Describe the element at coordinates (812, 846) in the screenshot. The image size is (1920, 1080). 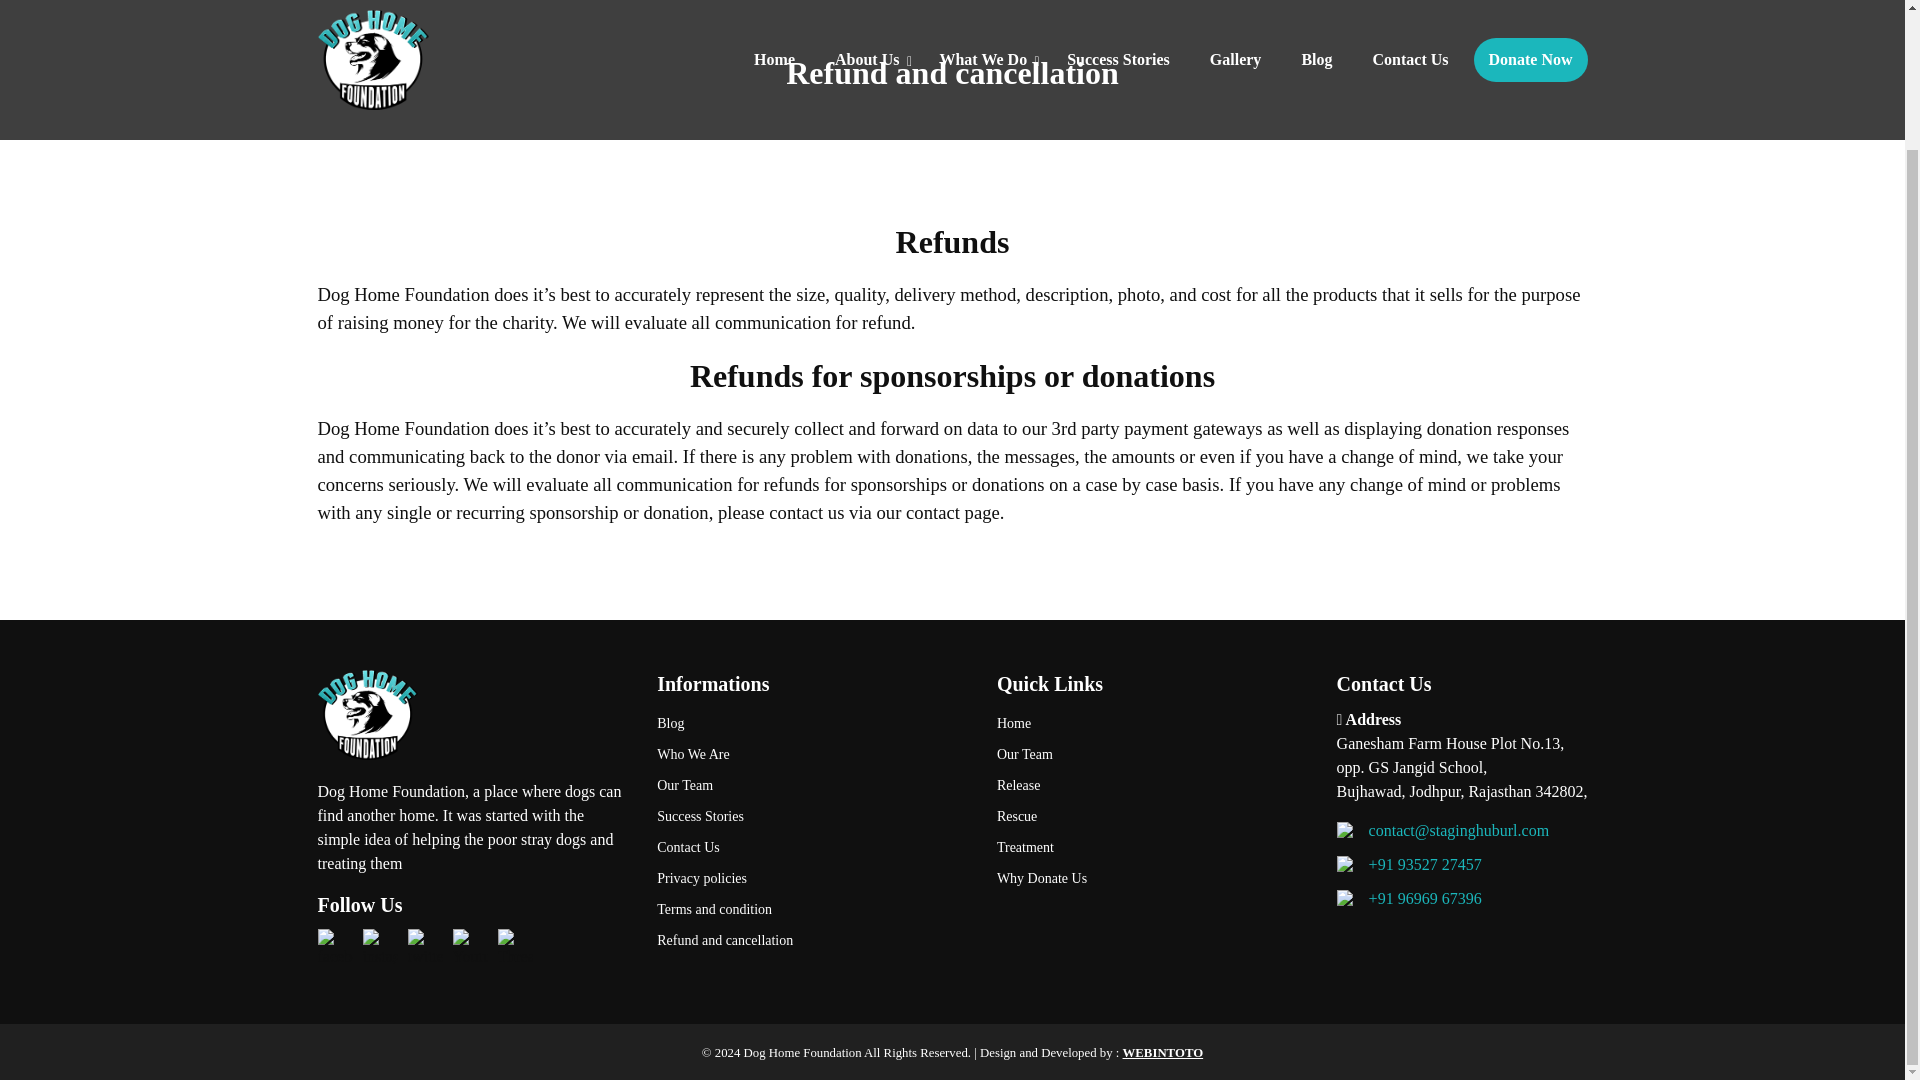
I see `Contact Us` at that location.